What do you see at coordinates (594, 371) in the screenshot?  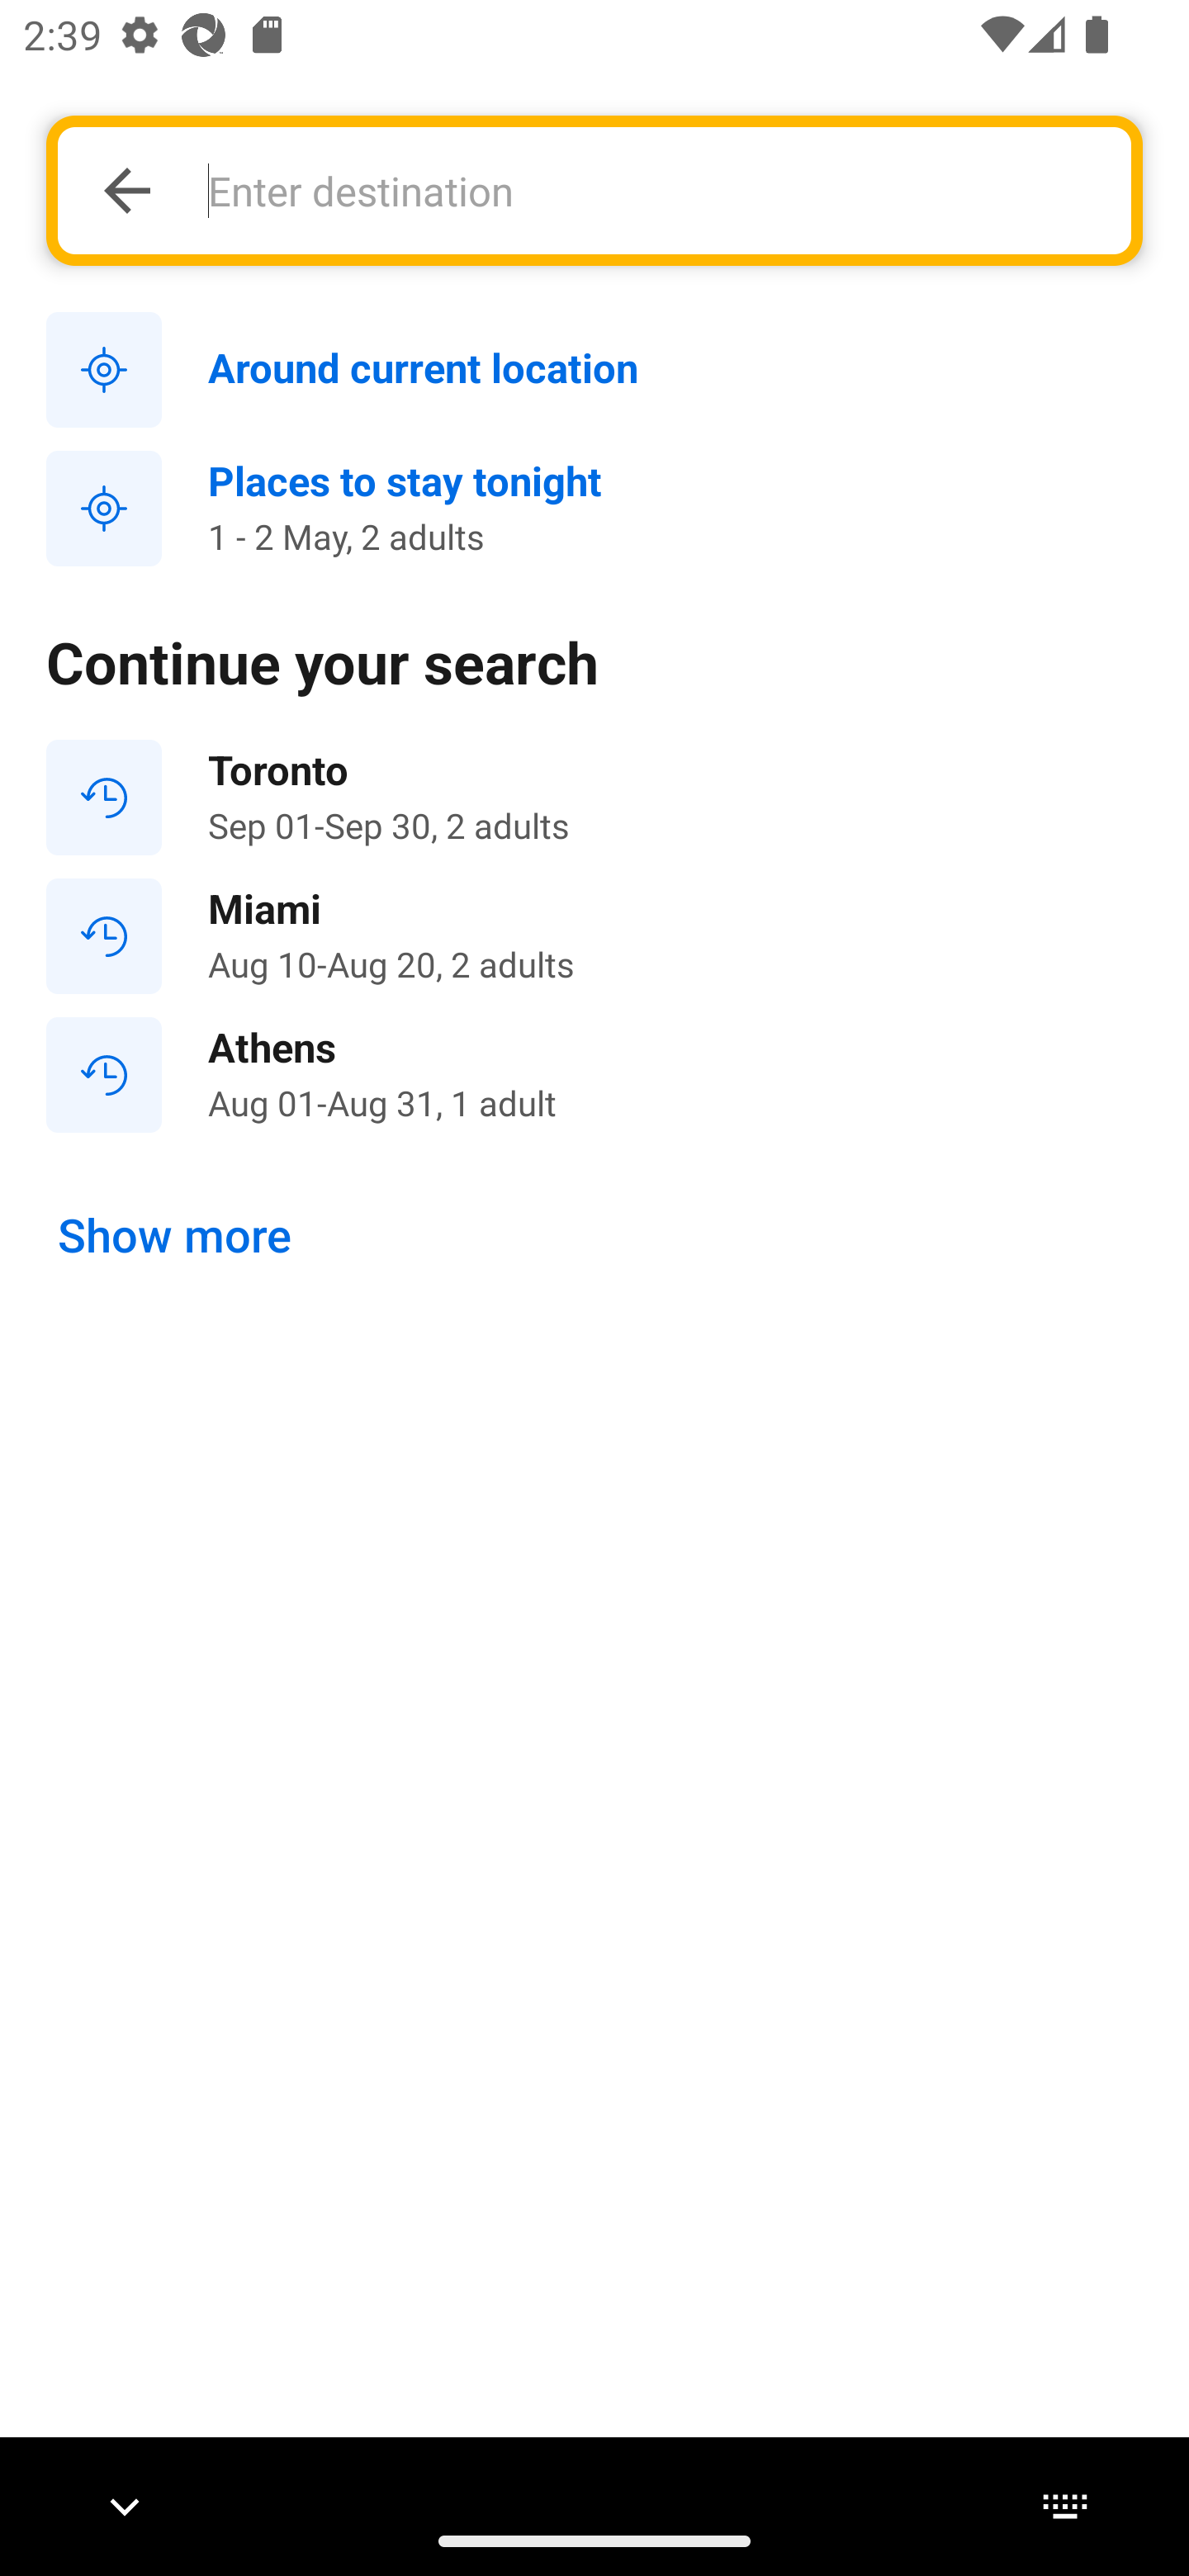 I see `Around current location` at bounding box center [594, 371].